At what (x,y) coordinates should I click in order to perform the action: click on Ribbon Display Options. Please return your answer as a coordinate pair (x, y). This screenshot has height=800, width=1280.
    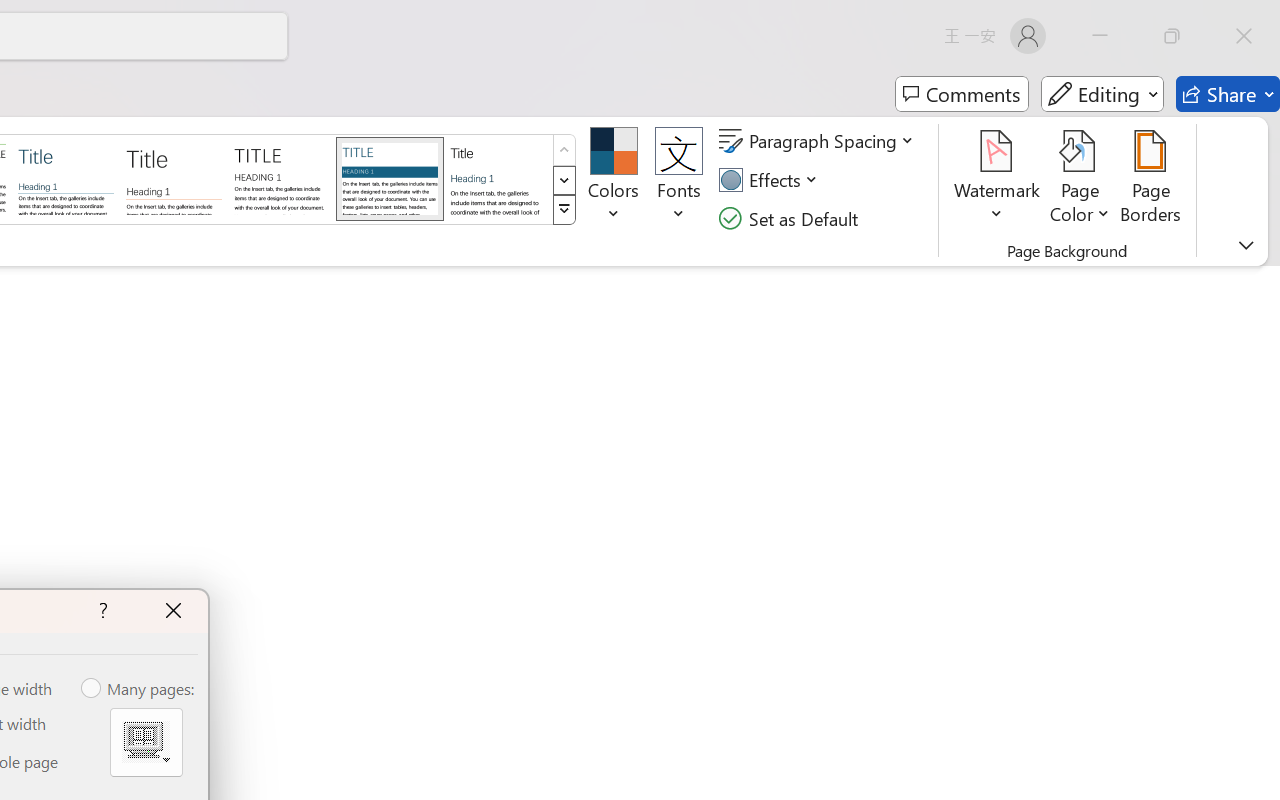
    Looking at the image, I should click on (1246, 245).